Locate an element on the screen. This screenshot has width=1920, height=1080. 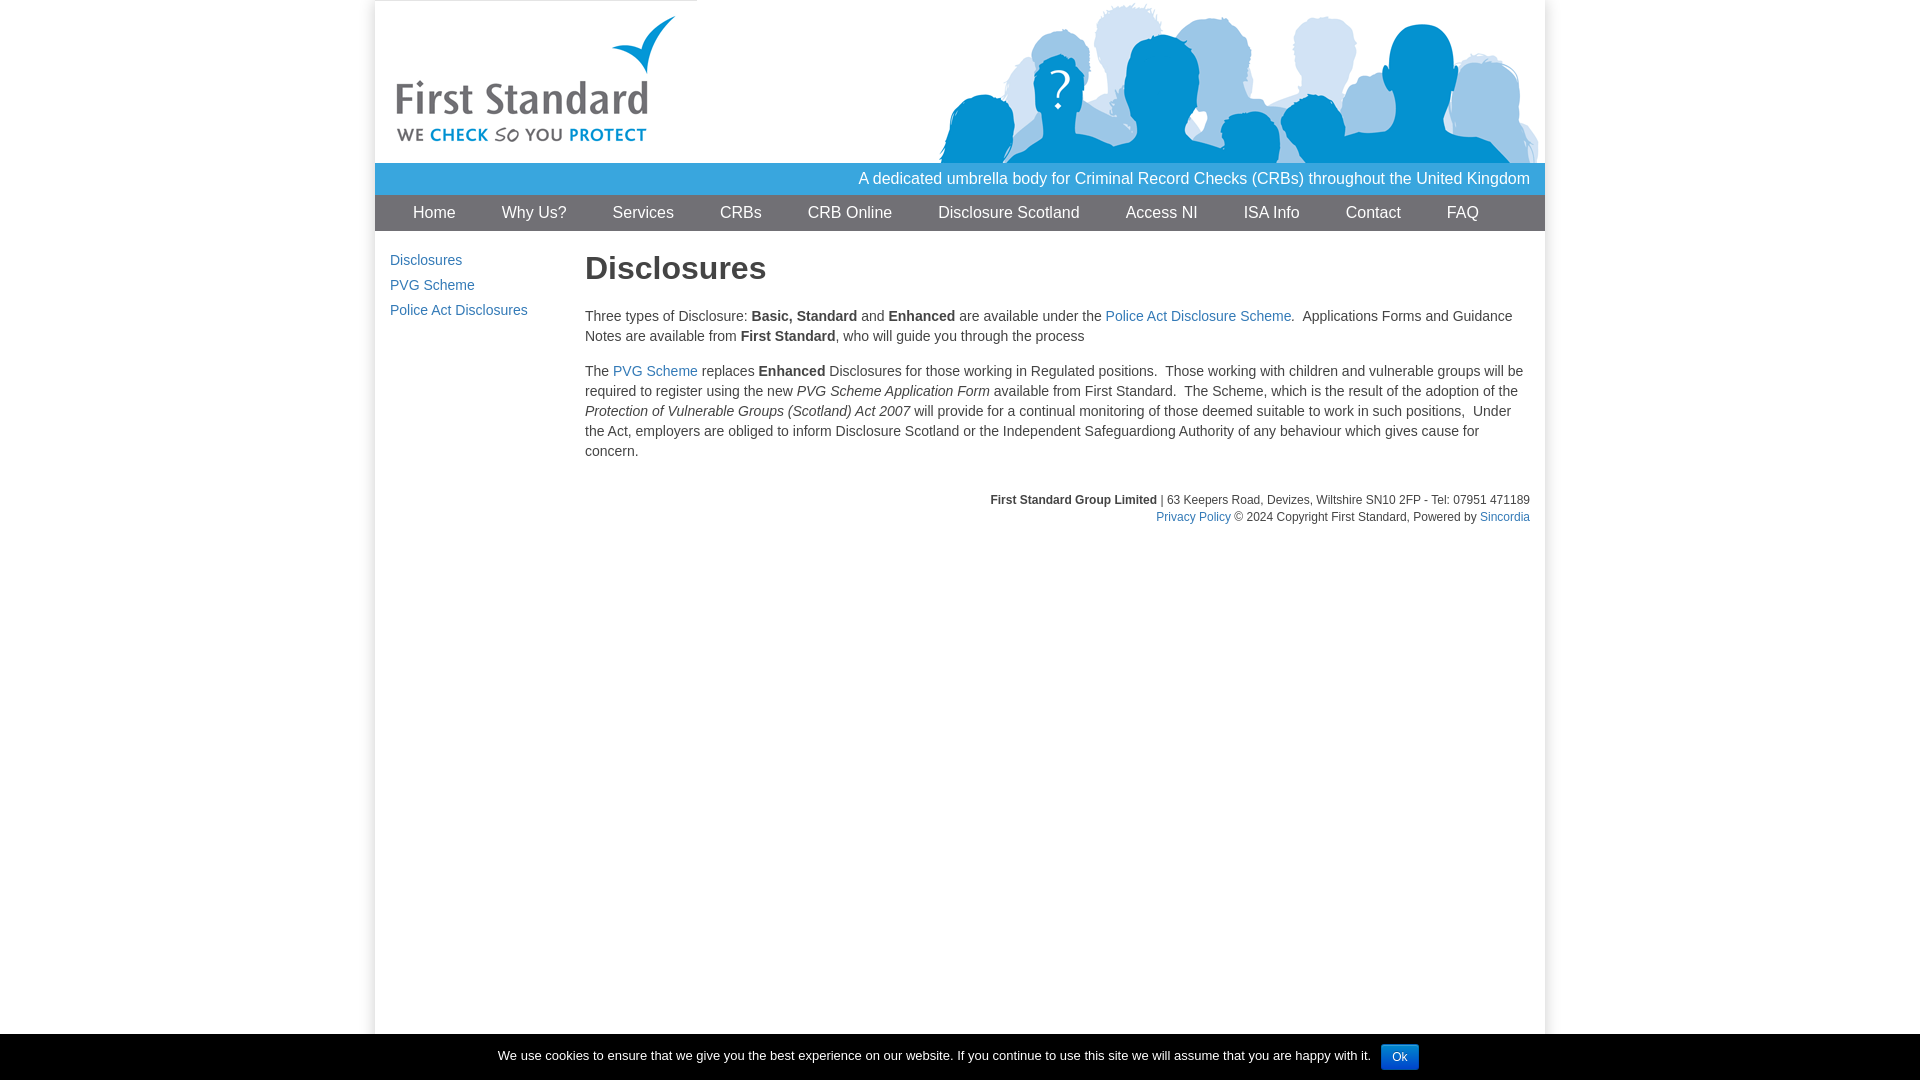
Home is located at coordinates (434, 213).